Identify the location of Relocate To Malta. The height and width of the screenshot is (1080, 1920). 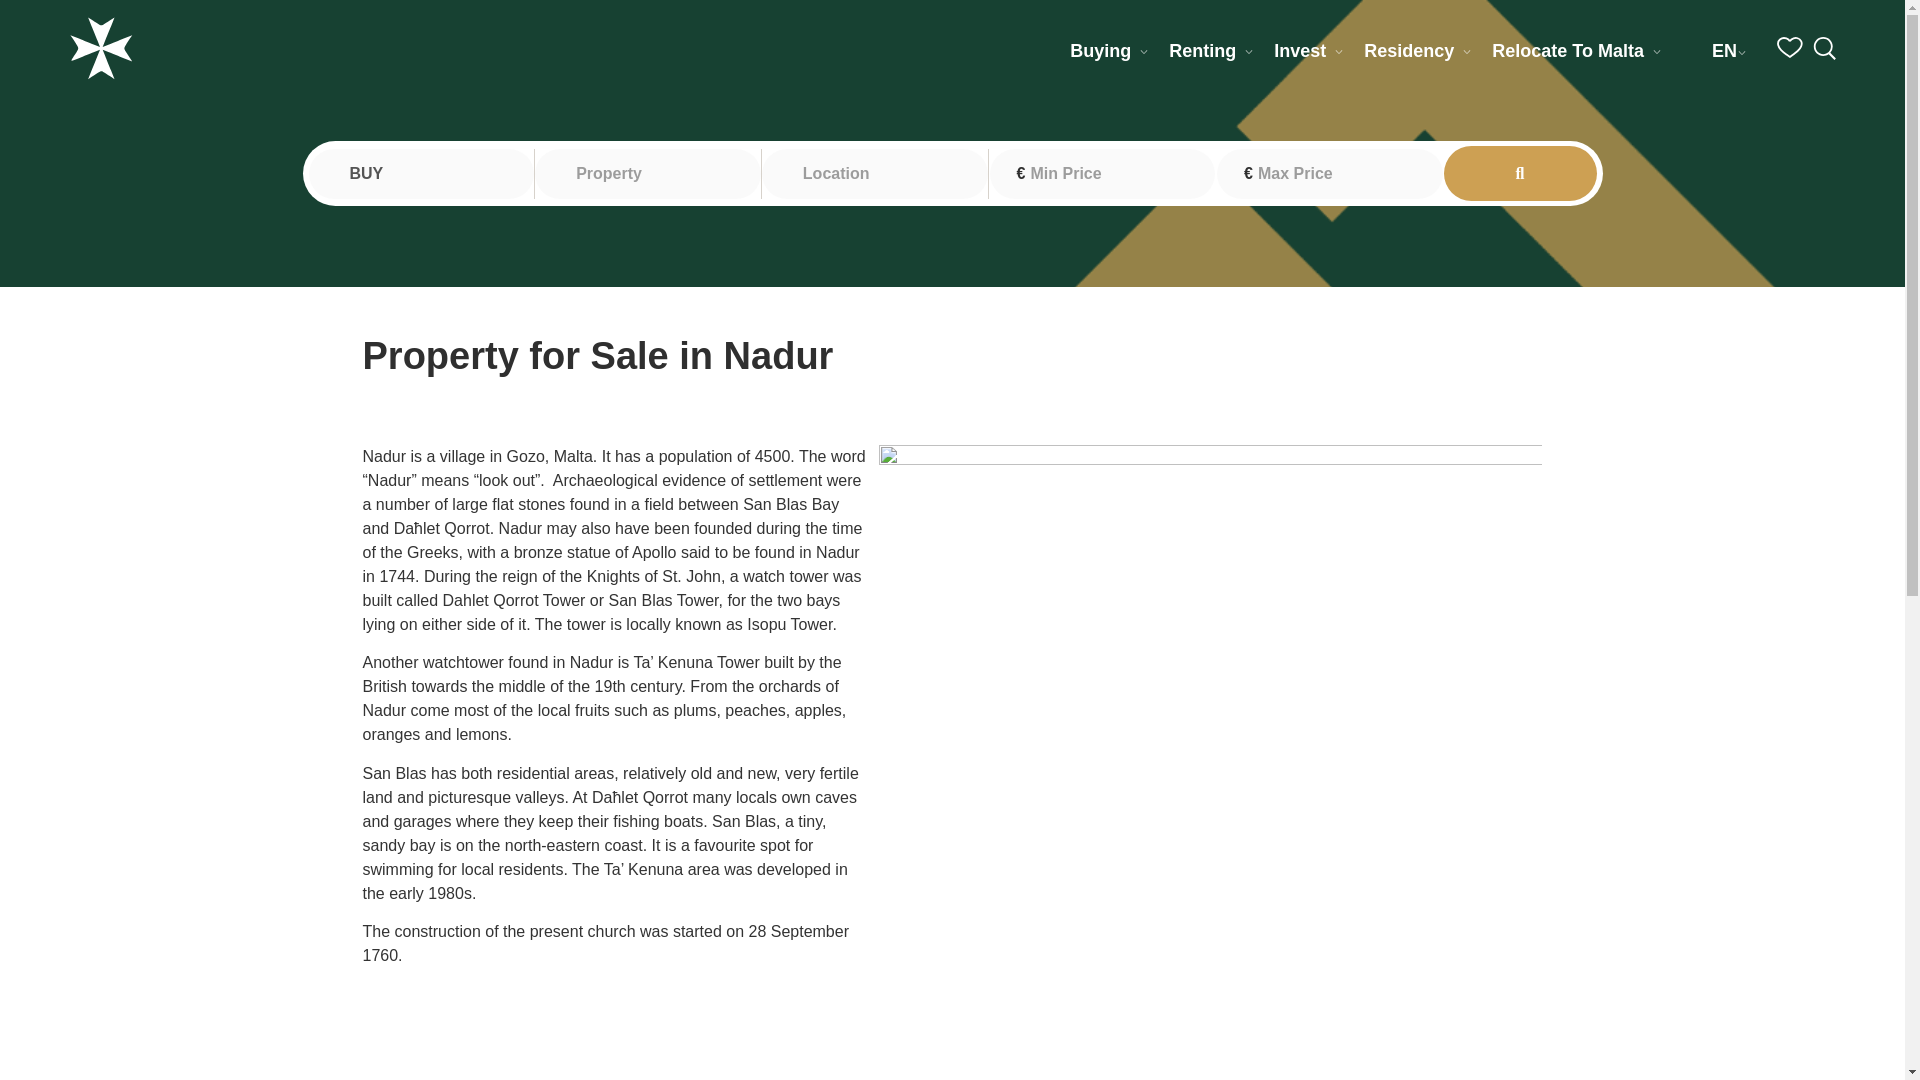
(1567, 50).